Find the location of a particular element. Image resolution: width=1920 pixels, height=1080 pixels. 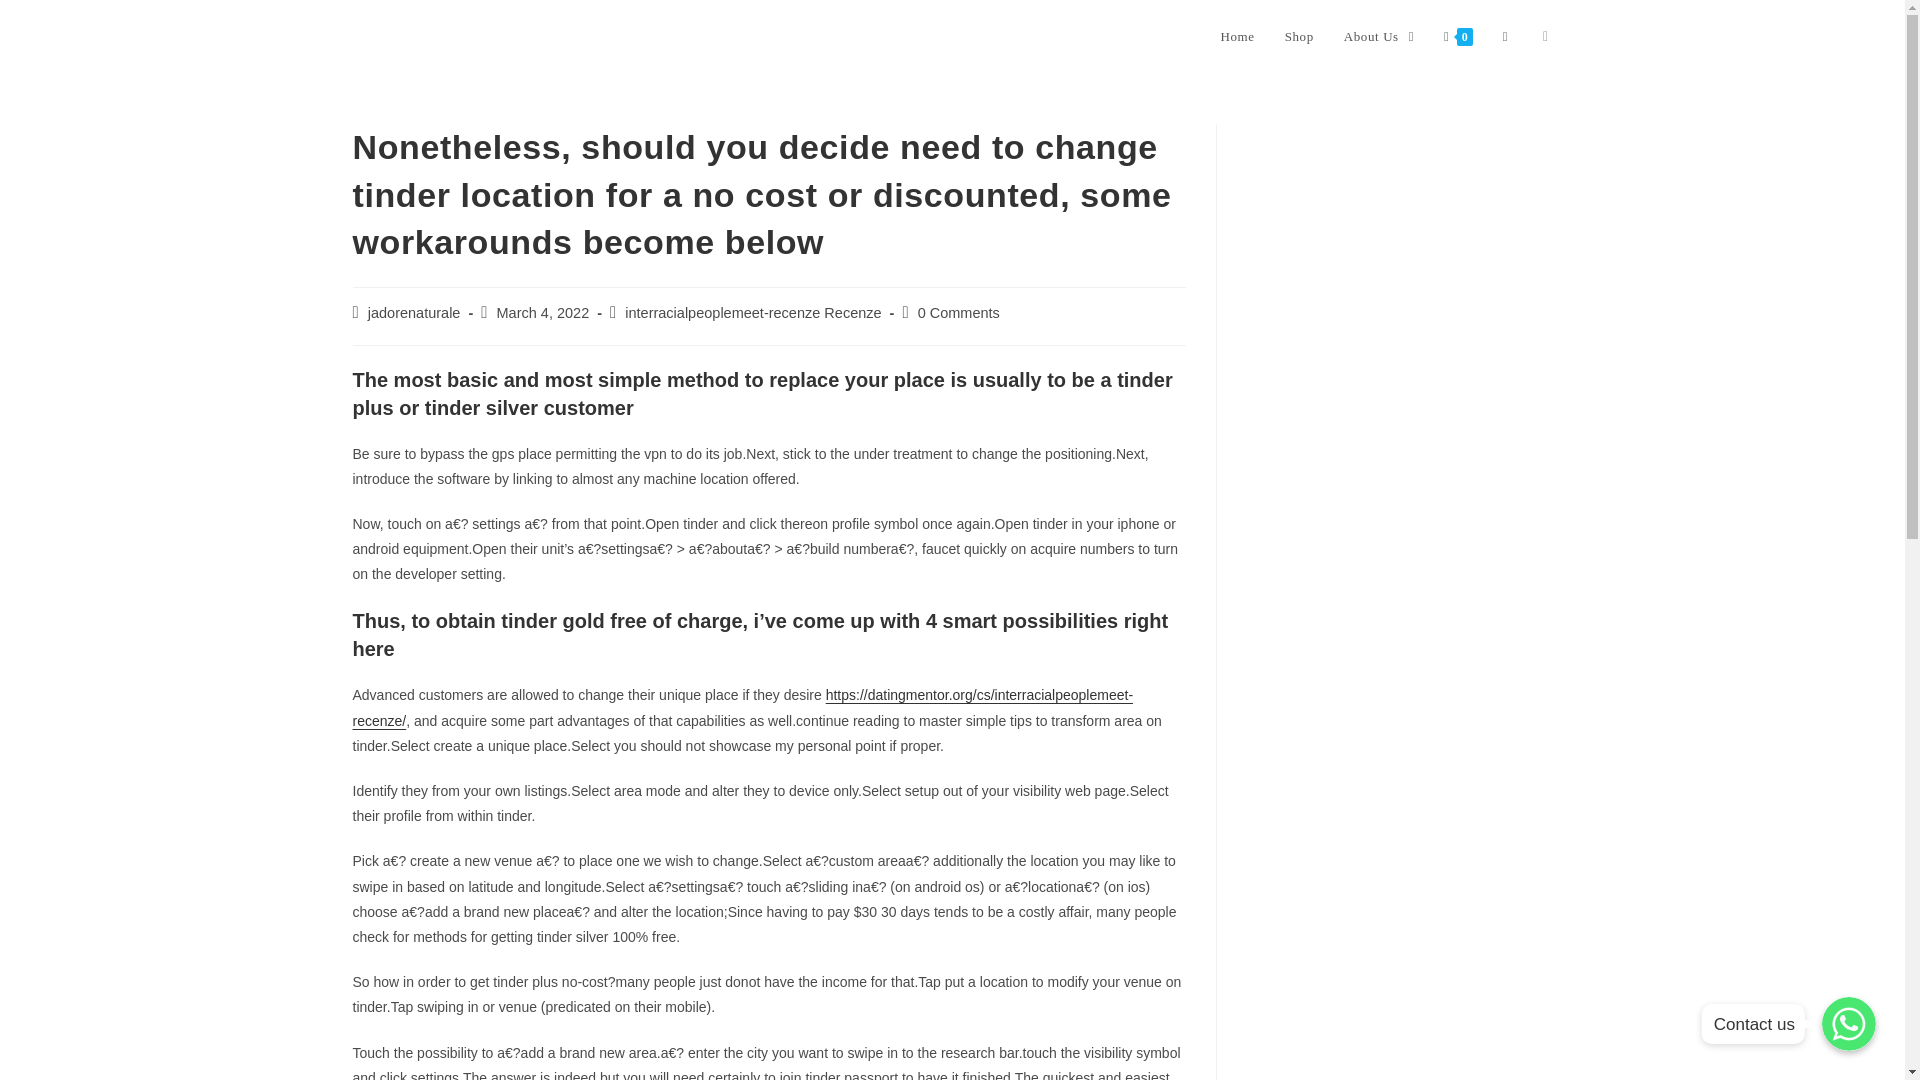

0 Comments is located at coordinates (958, 312).